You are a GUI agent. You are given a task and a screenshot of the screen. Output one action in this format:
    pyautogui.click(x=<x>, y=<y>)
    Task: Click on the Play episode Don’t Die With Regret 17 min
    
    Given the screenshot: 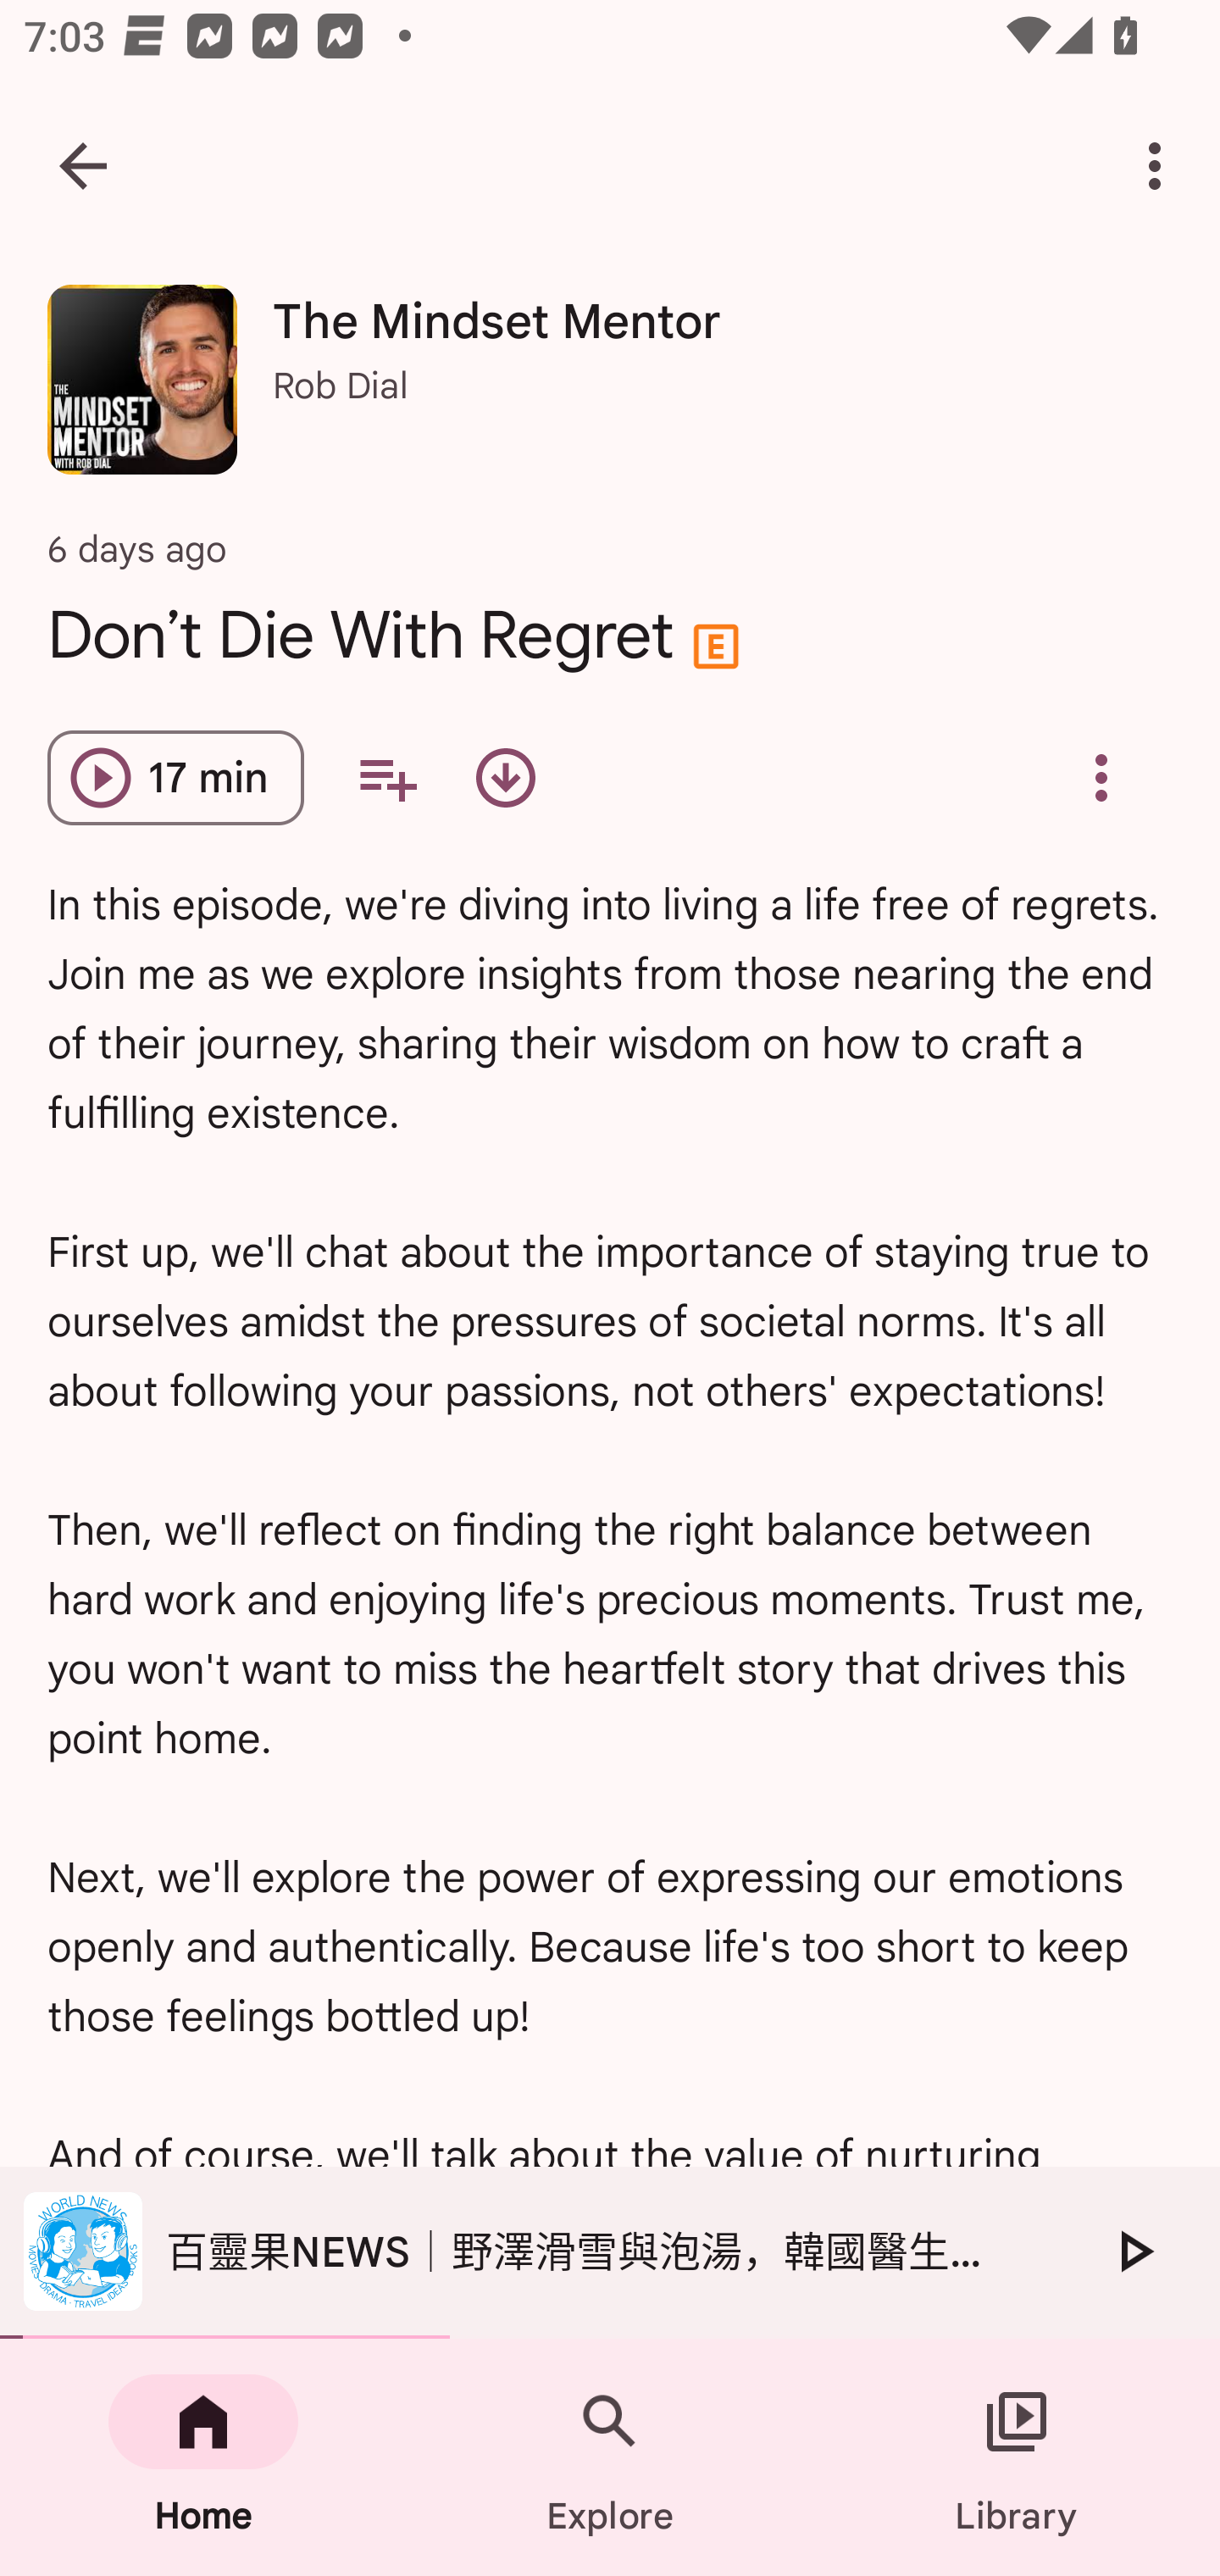 What is the action you would take?
    pyautogui.click(x=175, y=778)
    